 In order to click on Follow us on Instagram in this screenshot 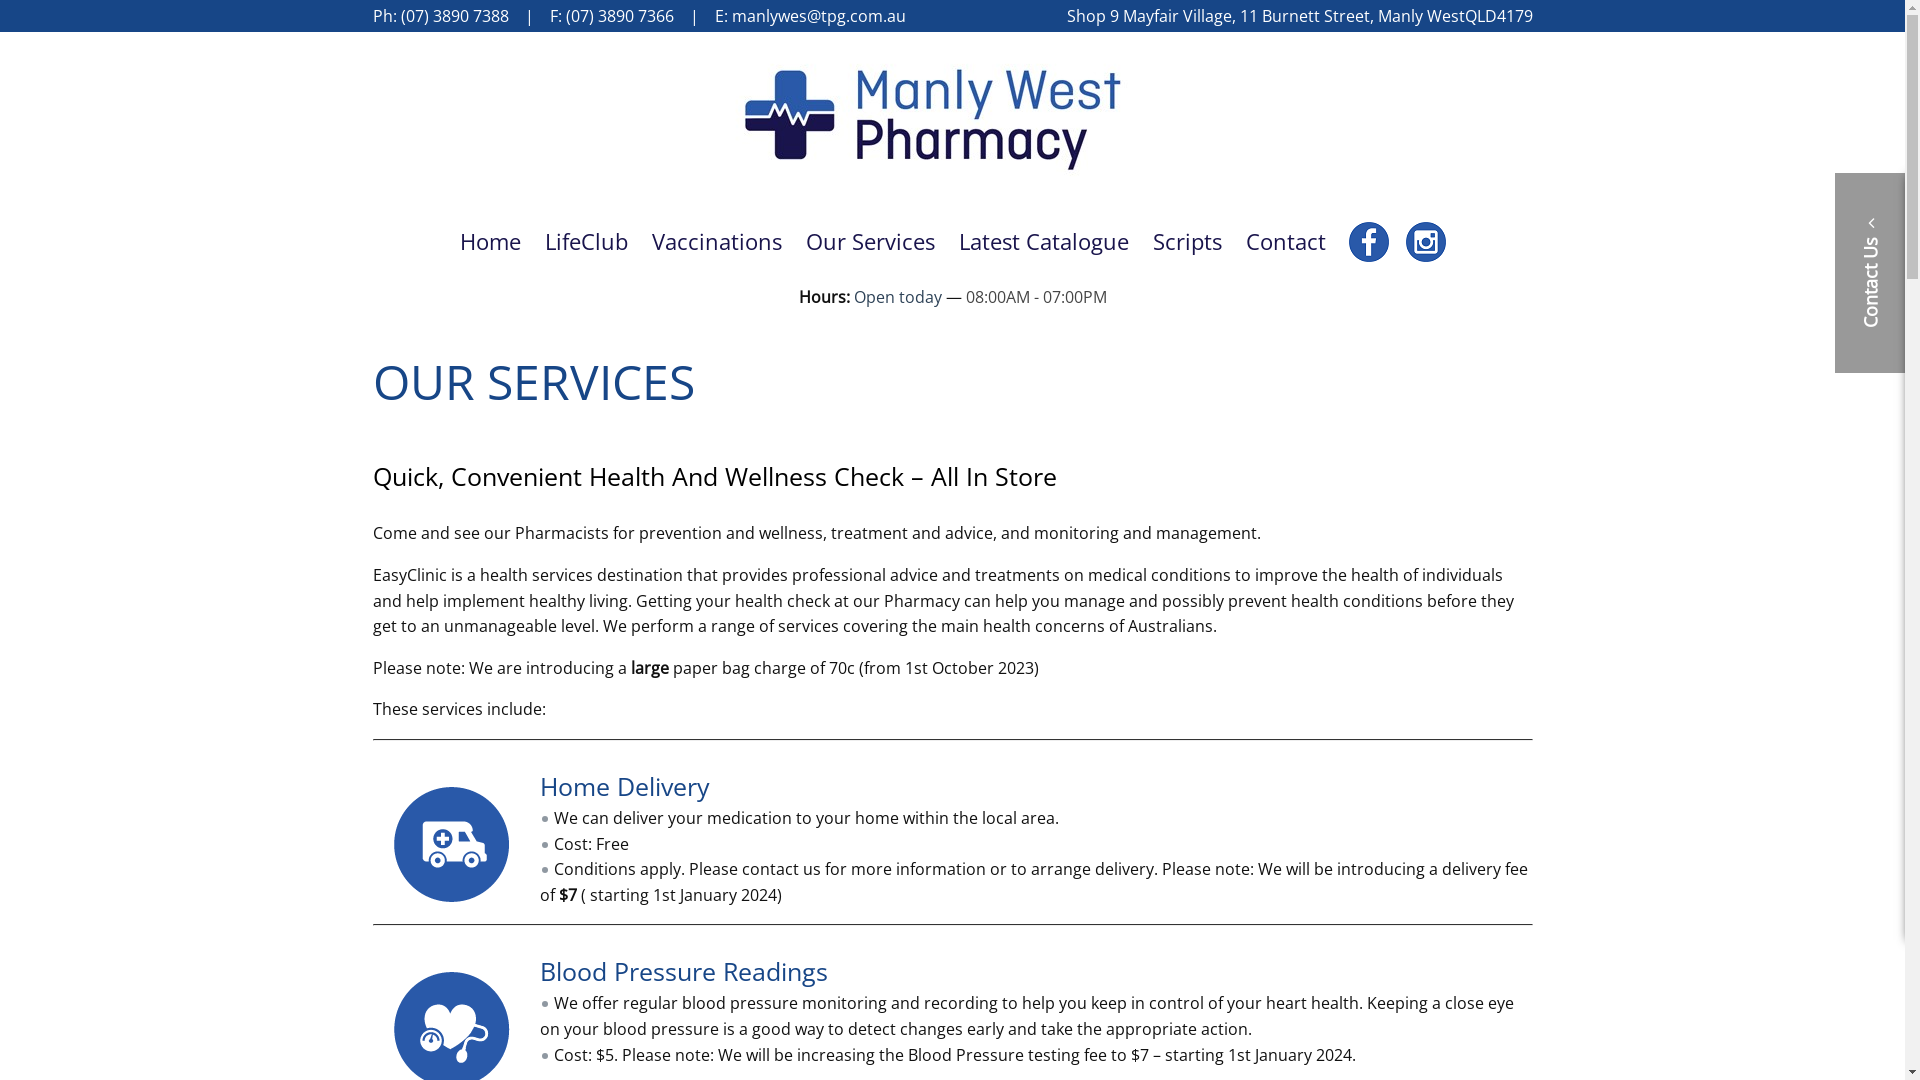, I will do `click(1426, 255)`.